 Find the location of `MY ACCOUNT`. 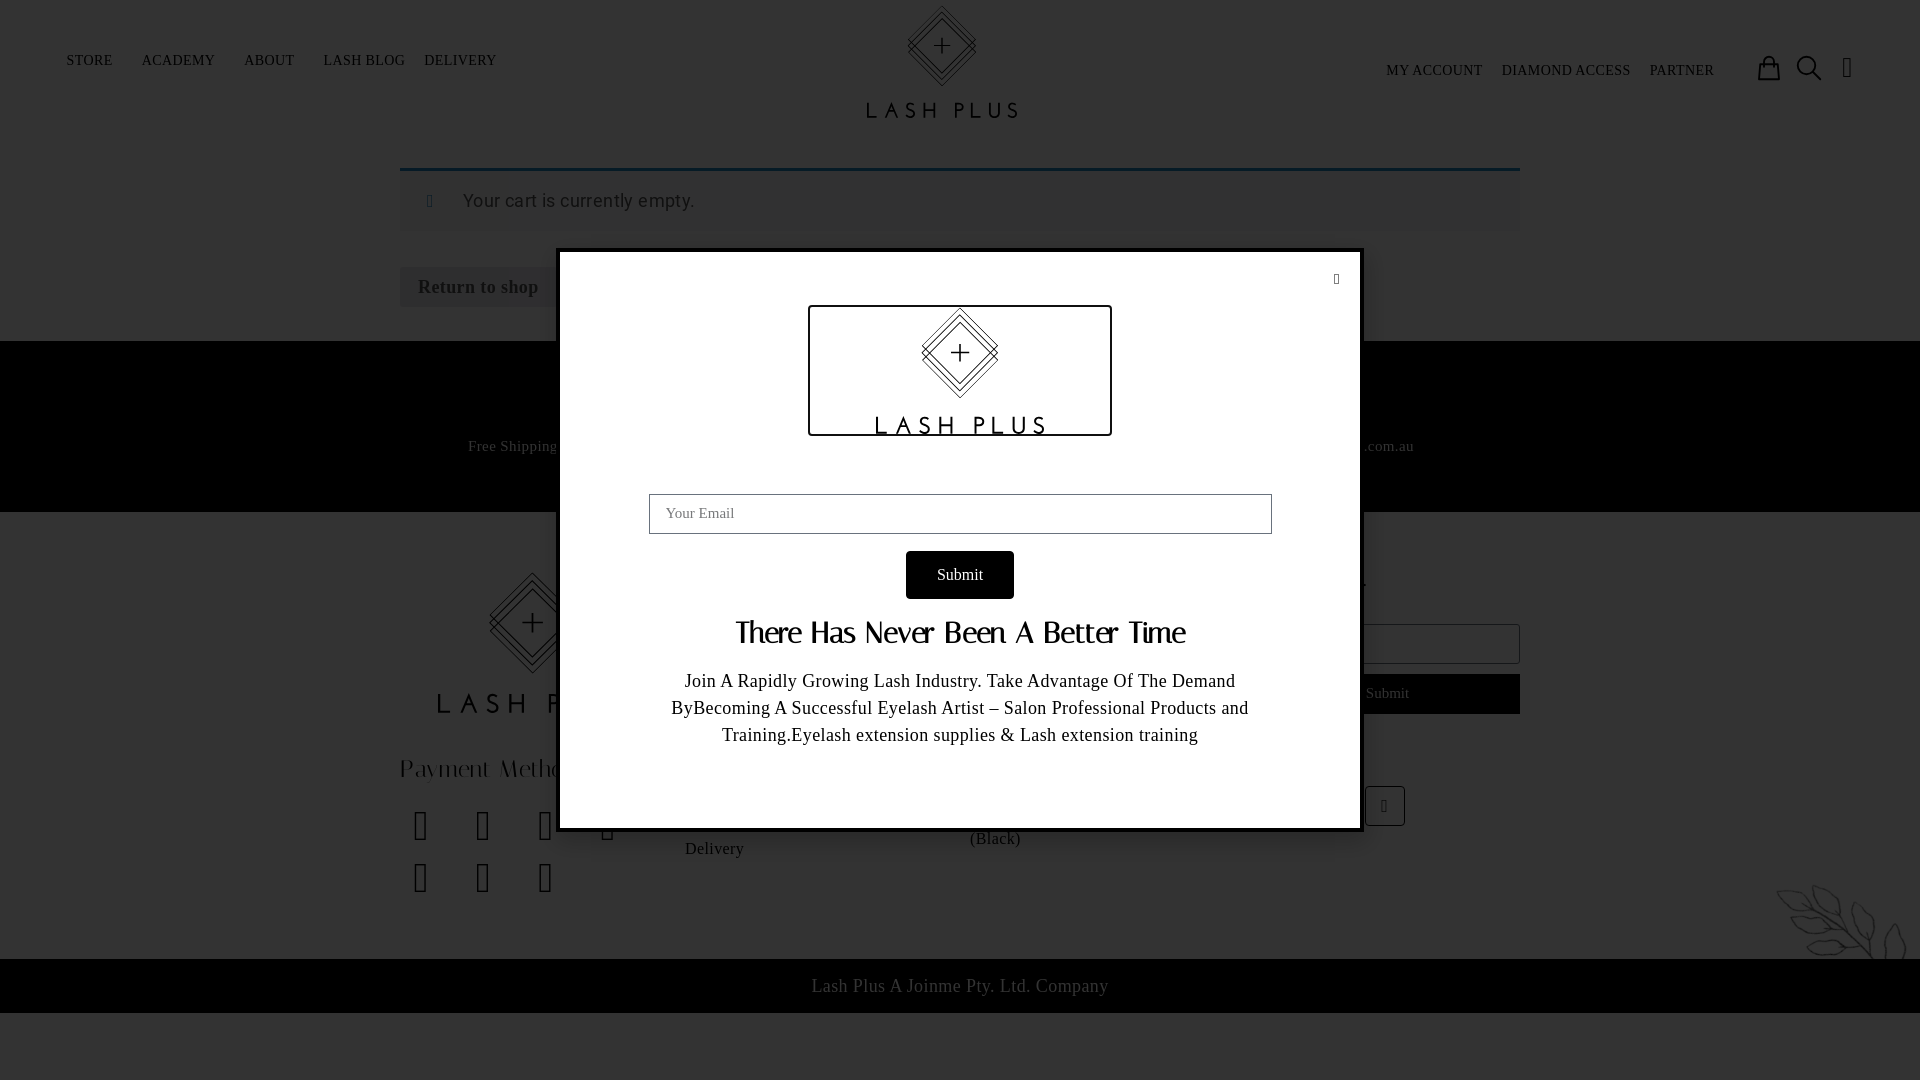

MY ACCOUNT is located at coordinates (1434, 71).